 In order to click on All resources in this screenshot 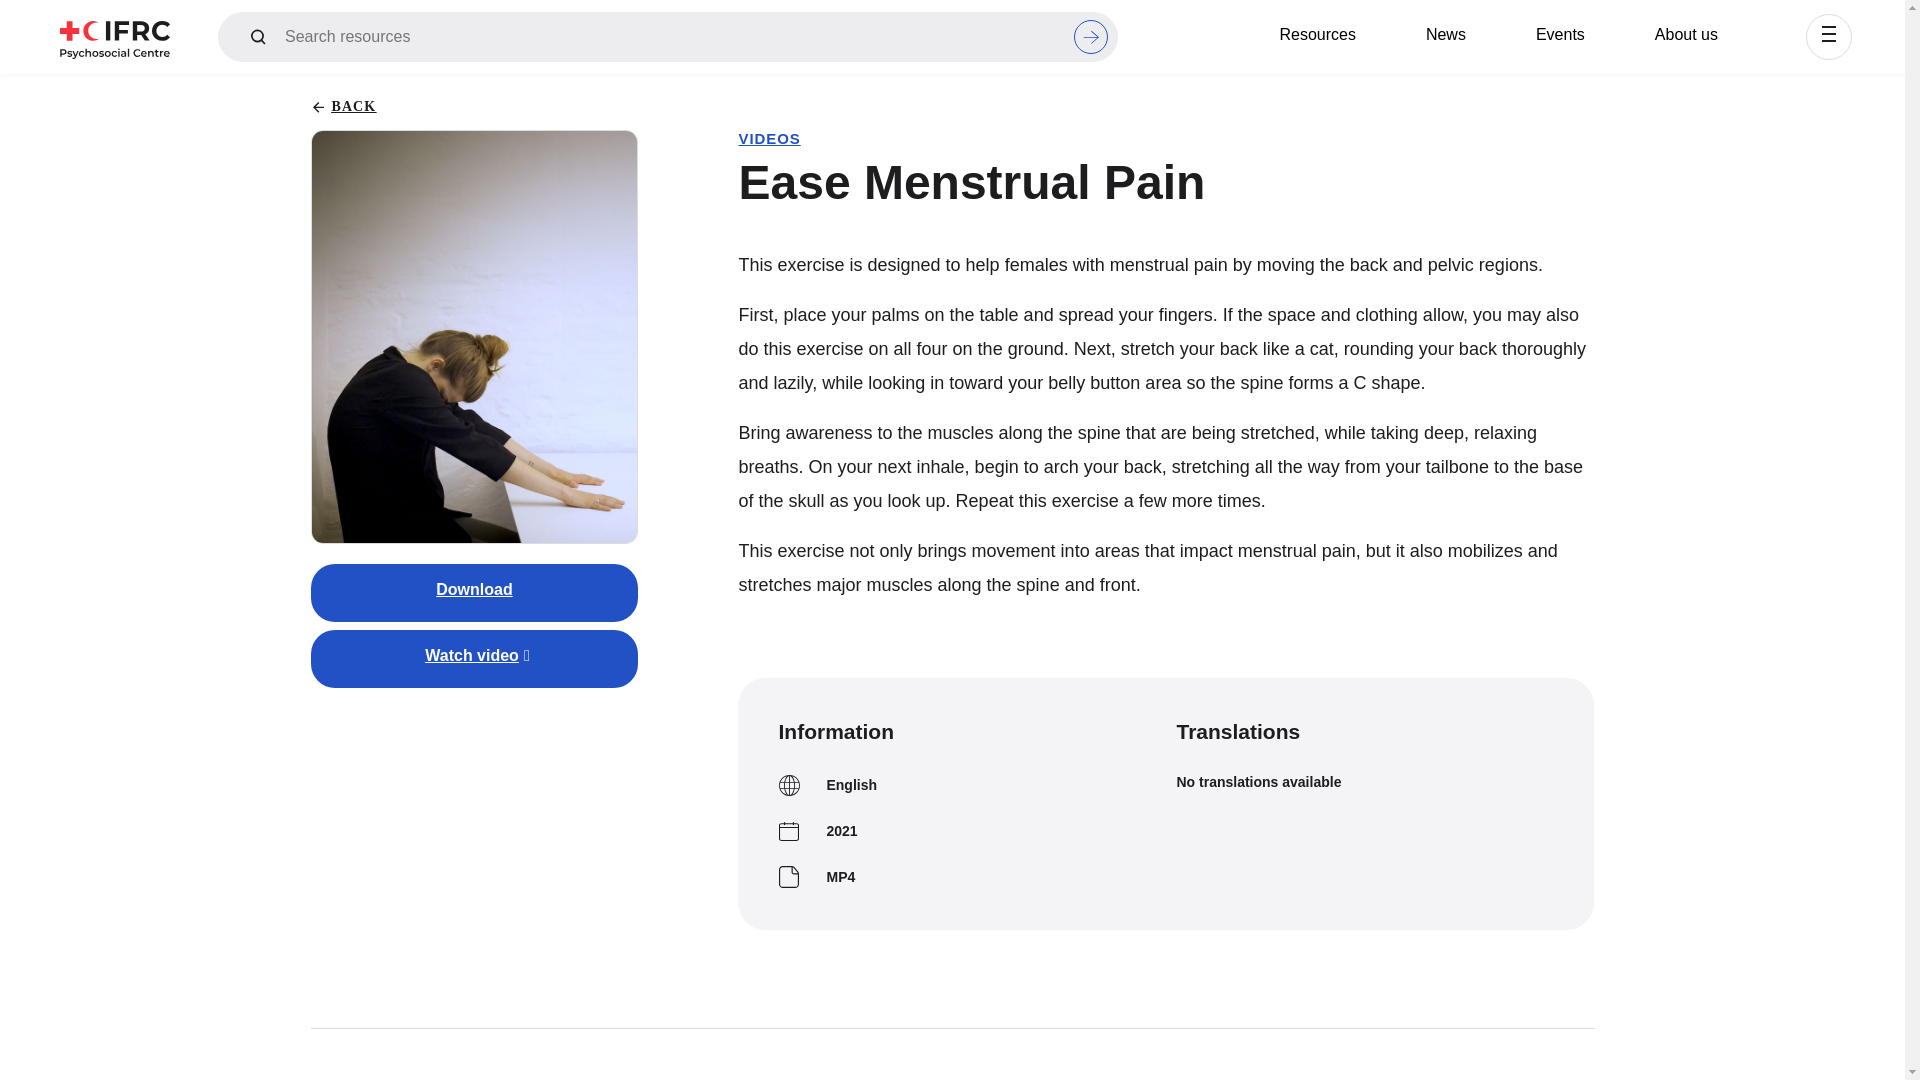, I will do `click(358, 88)`.